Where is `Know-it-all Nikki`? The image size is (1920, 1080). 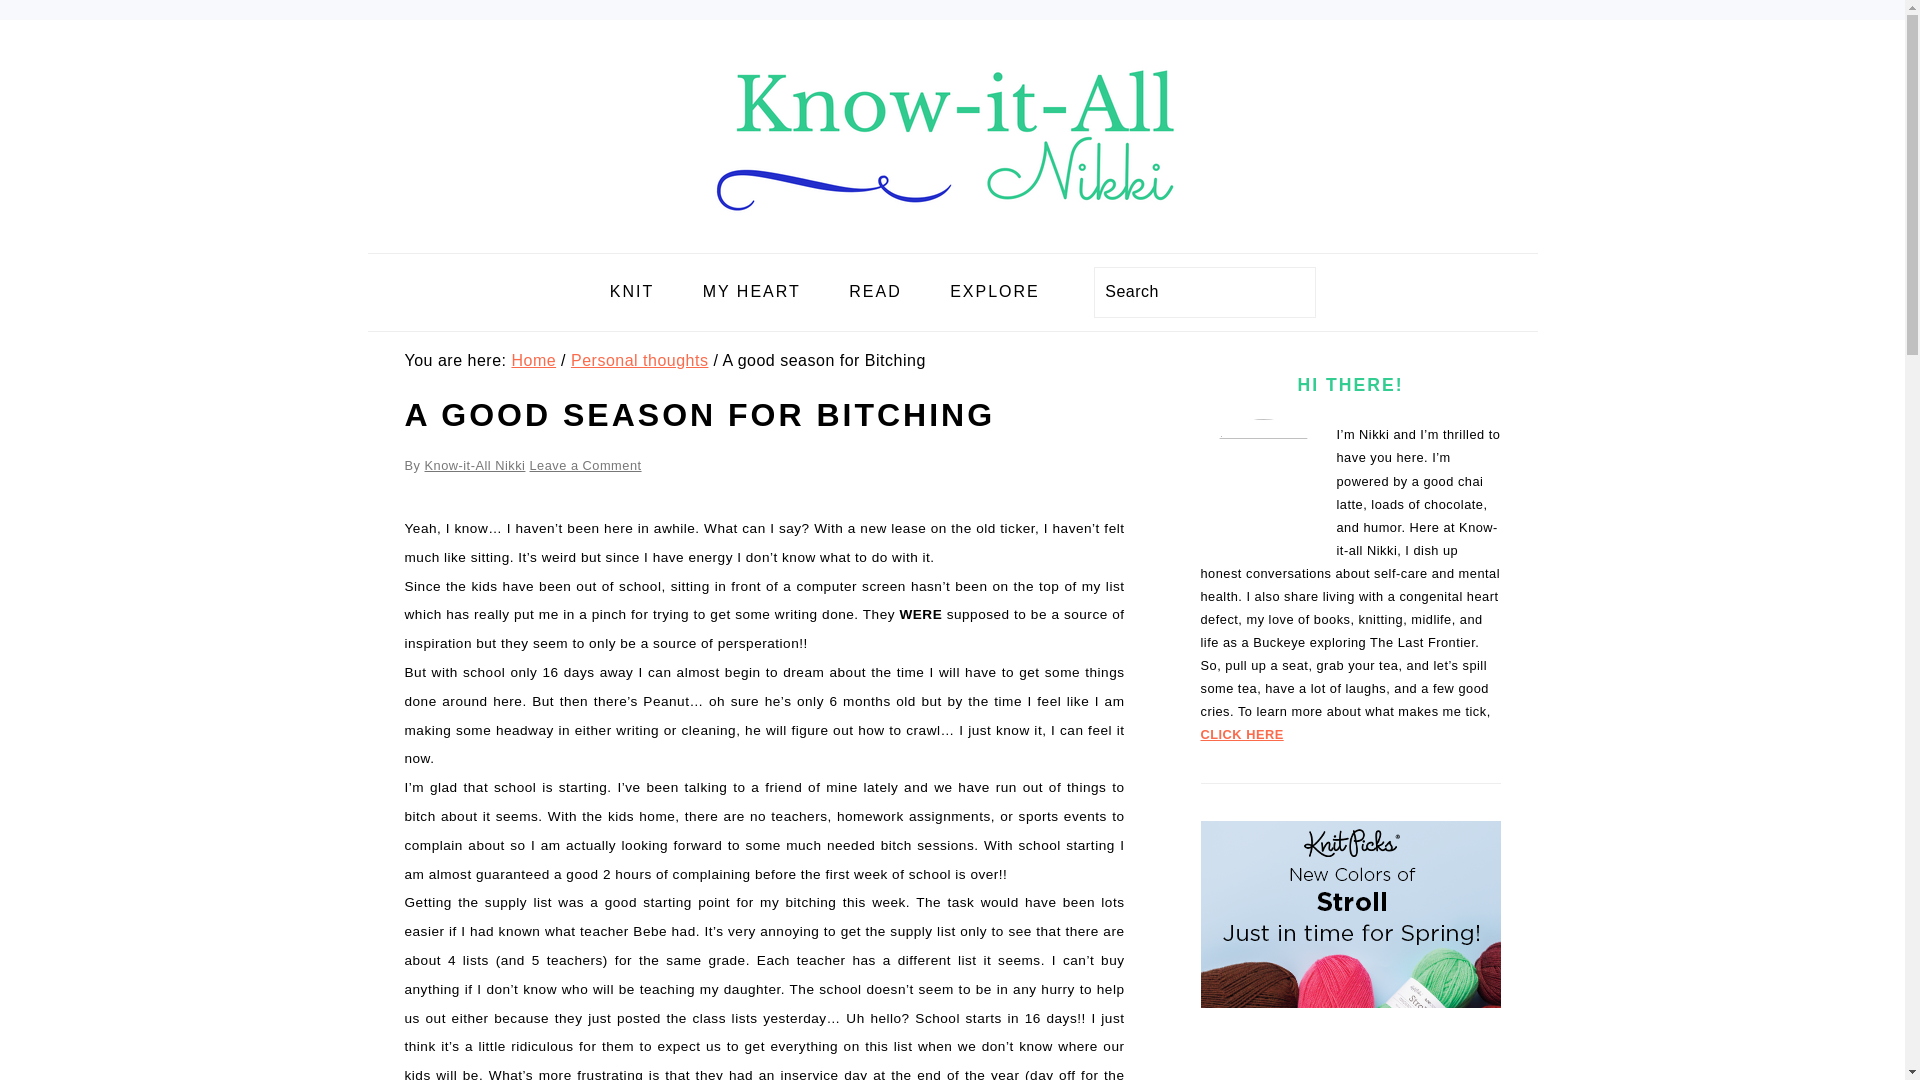
Know-it-all Nikki is located at coordinates (952, 237).